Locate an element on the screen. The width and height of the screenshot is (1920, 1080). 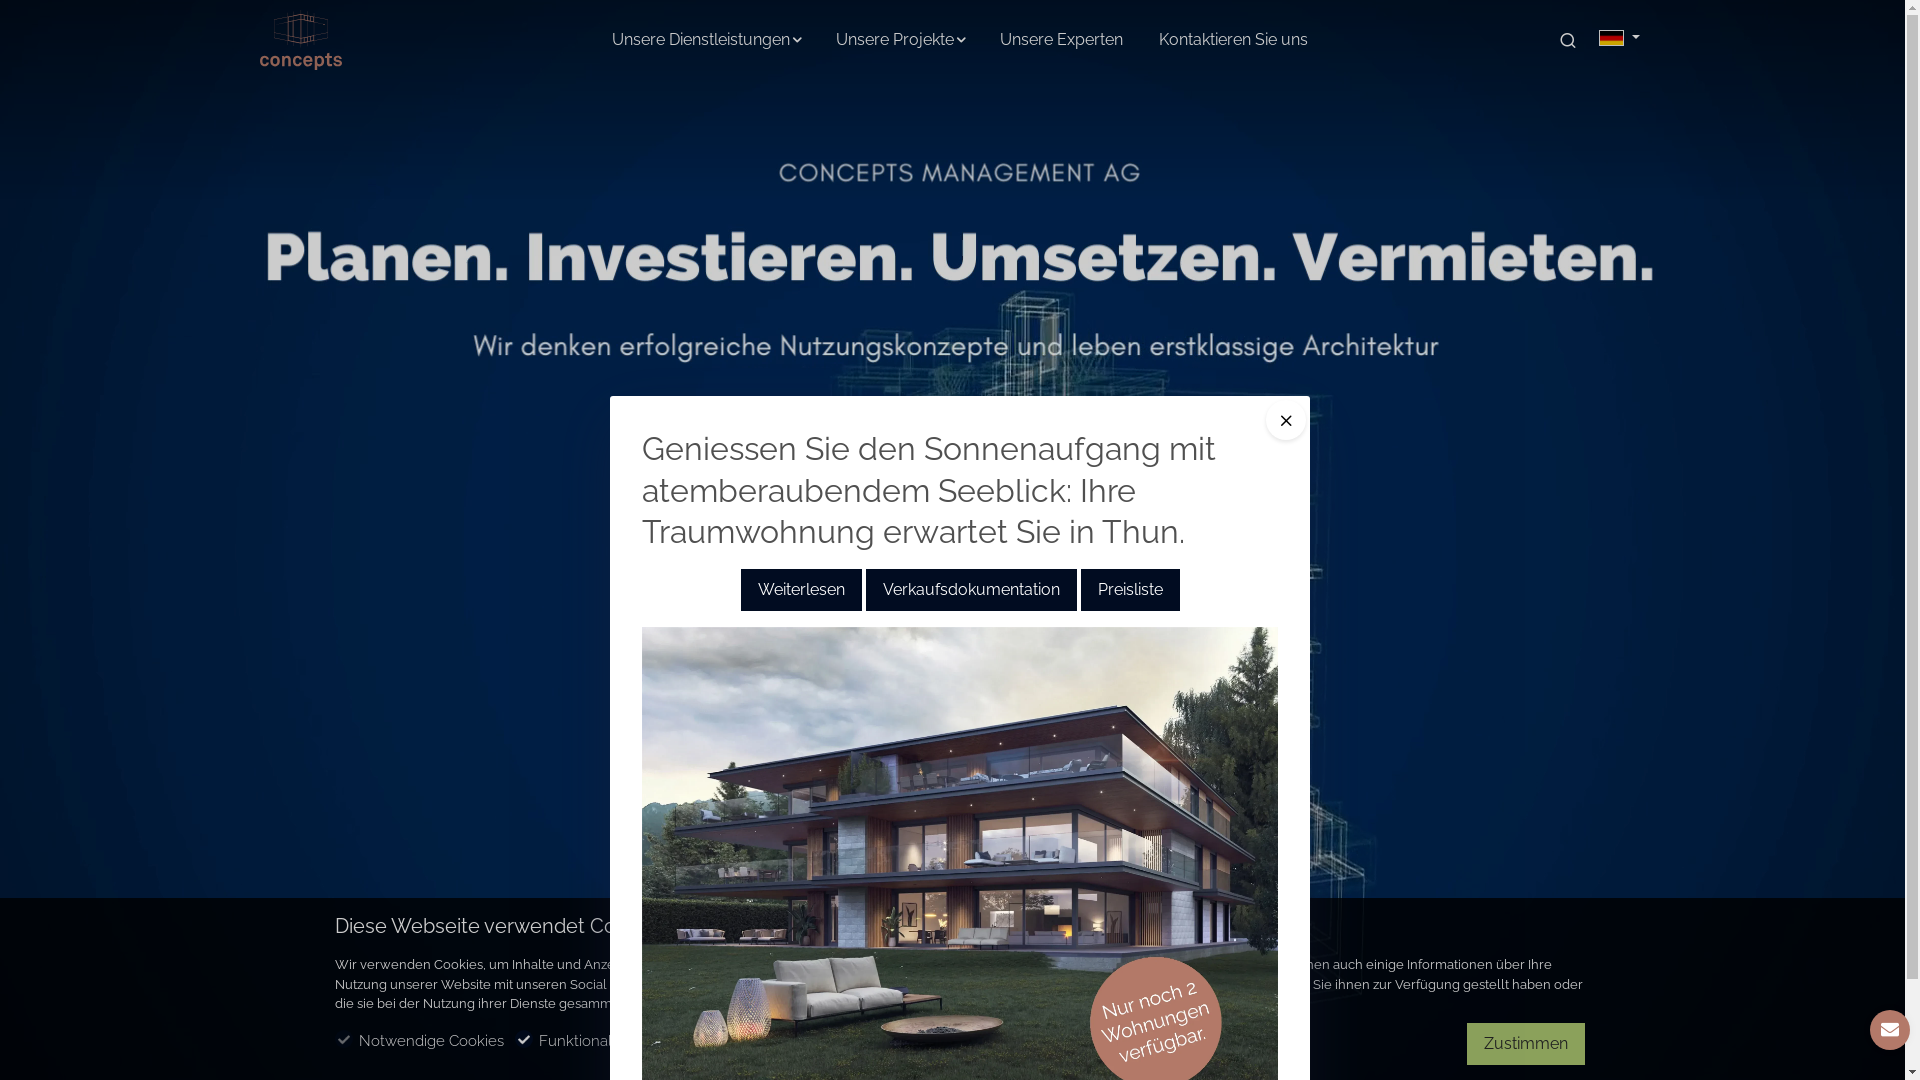
Unsere Projekte is located at coordinates (900, 40).